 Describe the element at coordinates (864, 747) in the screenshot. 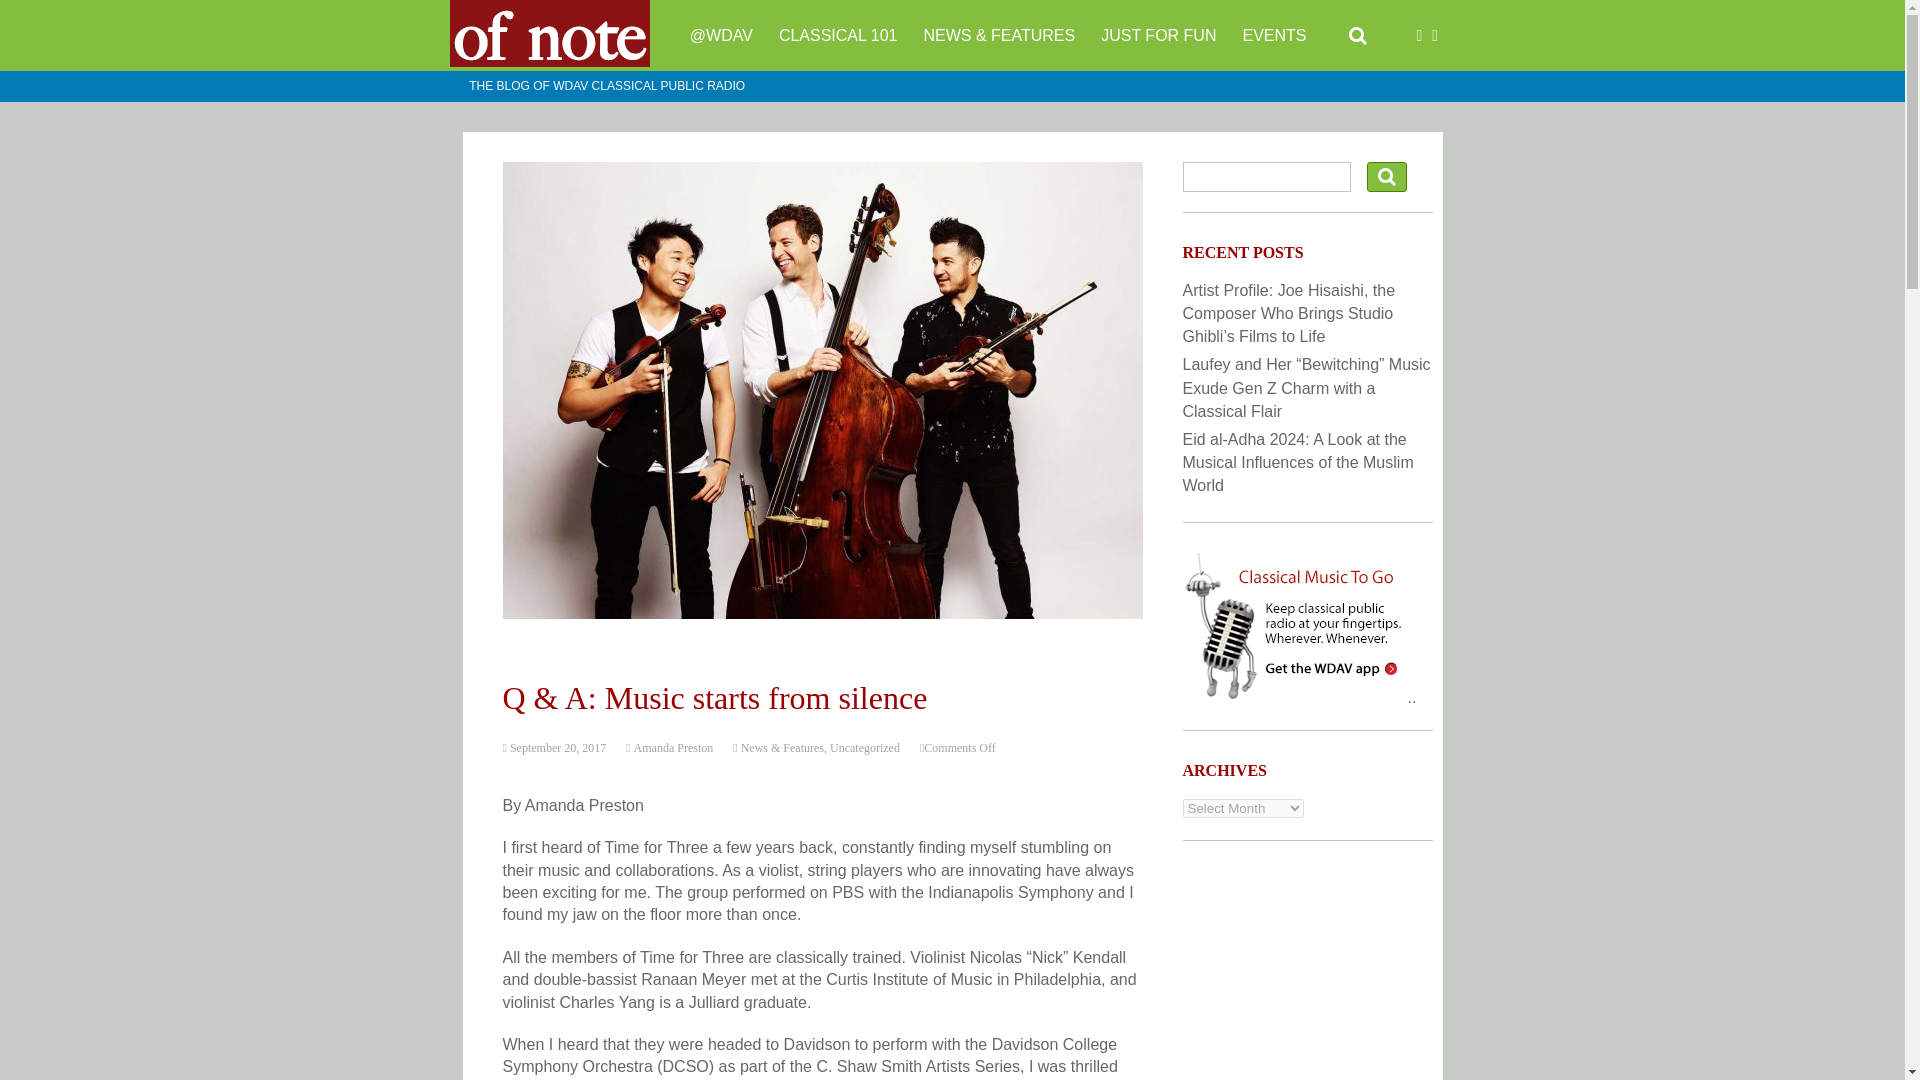

I see `Uncategorized` at that location.